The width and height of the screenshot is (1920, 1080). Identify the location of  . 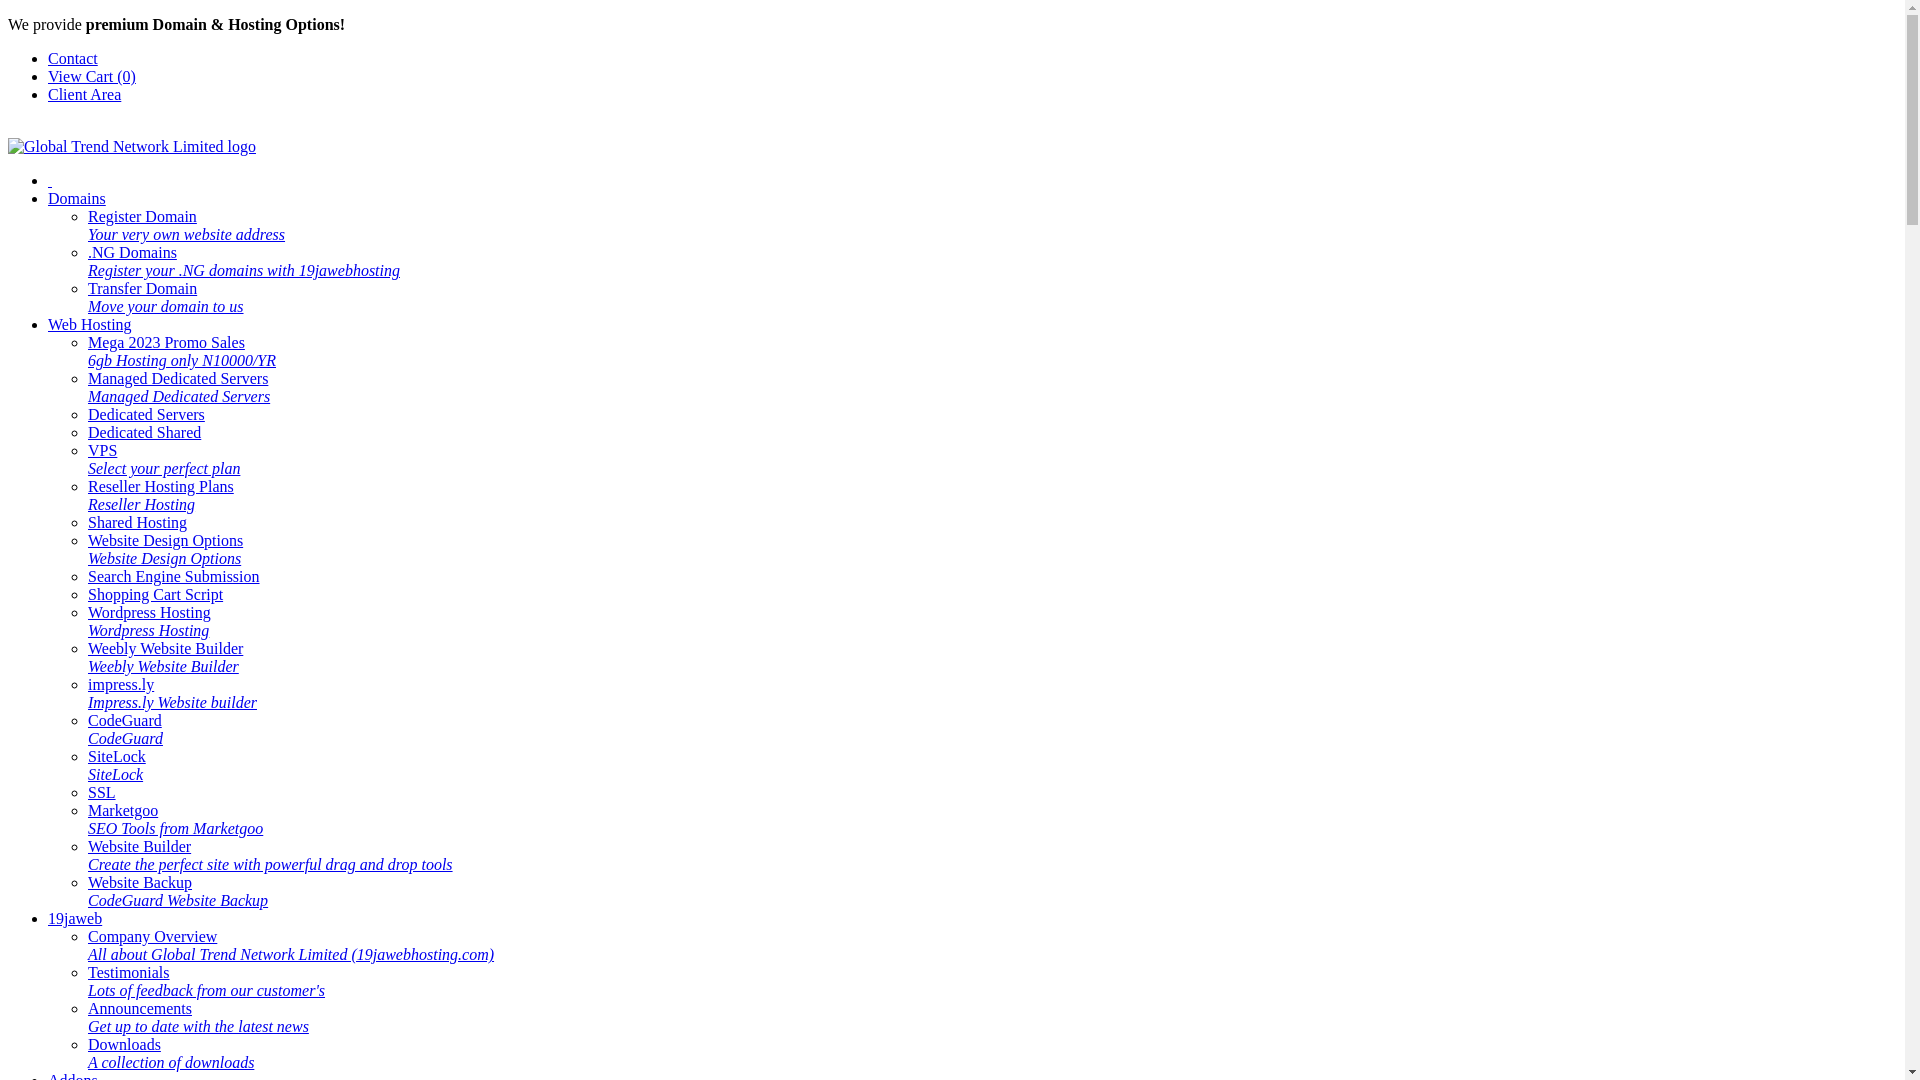
(50, 180).